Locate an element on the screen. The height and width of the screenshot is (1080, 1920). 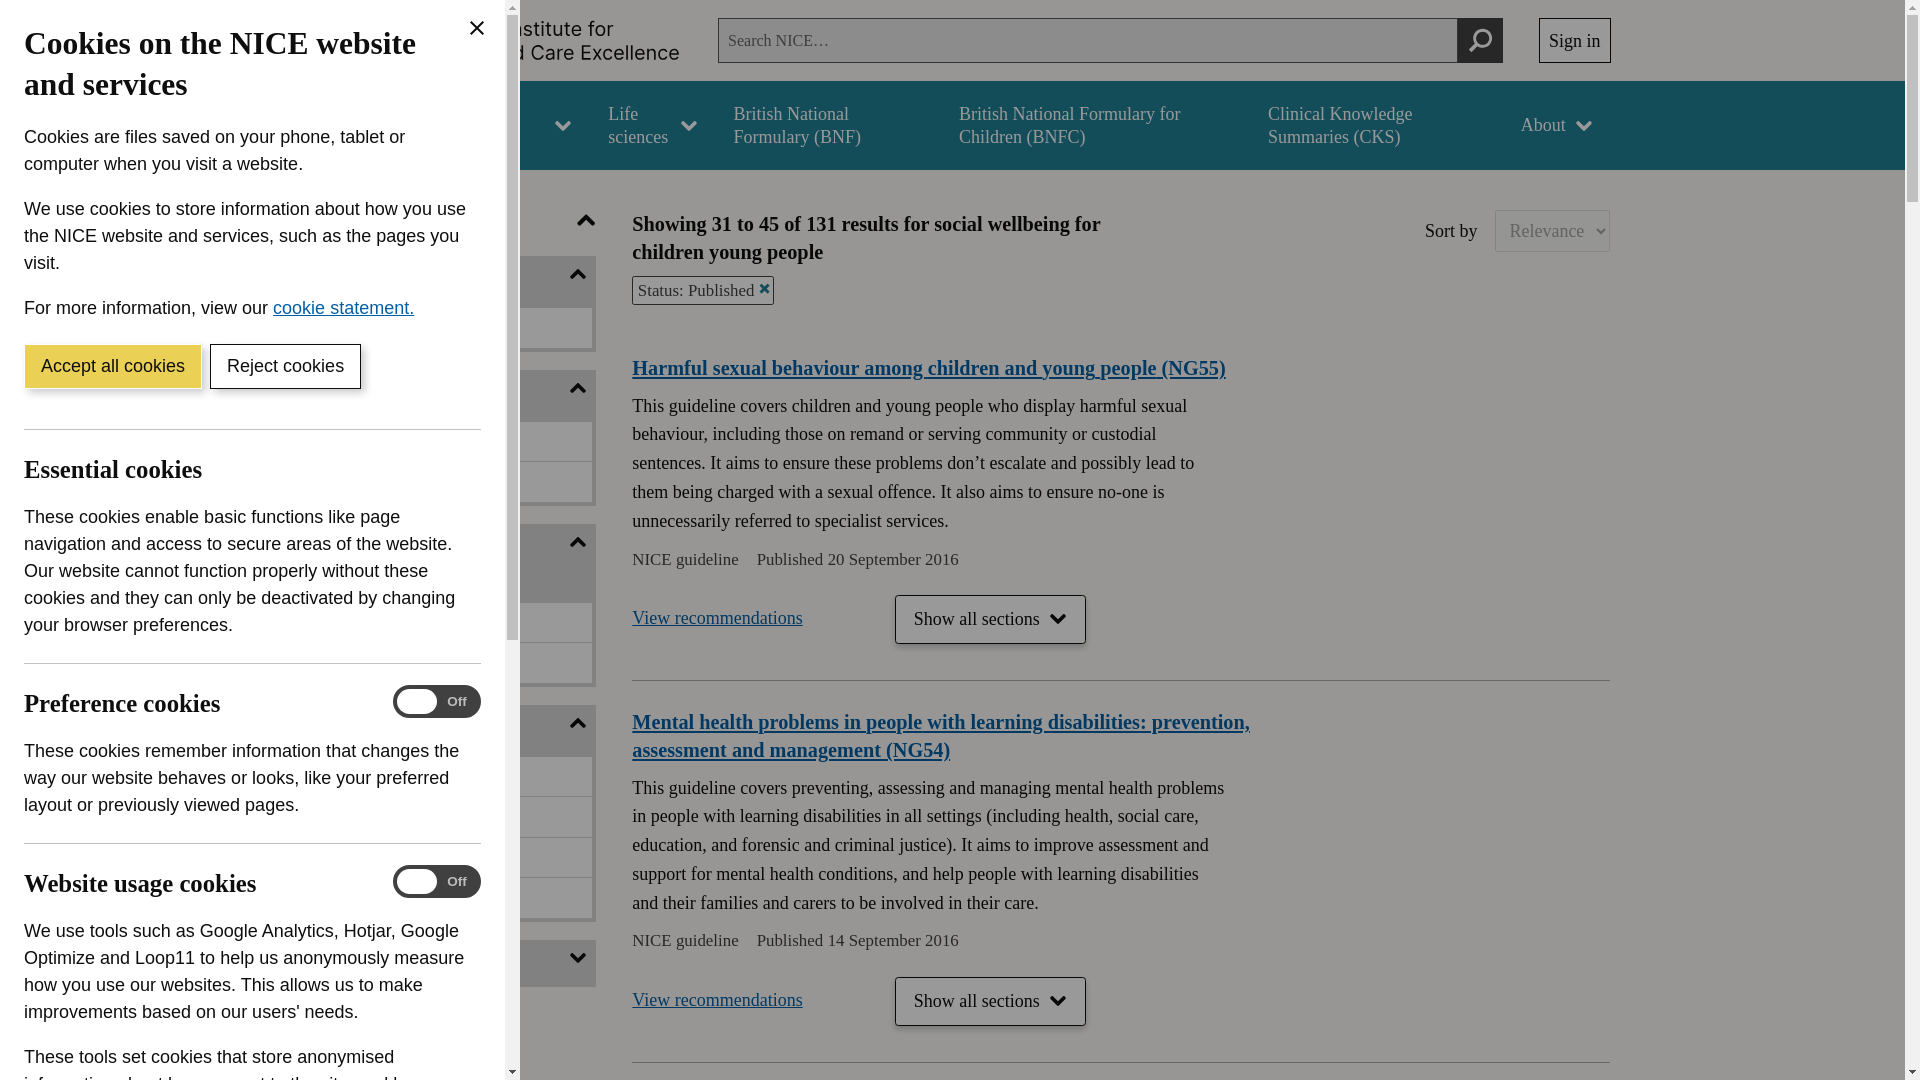
Last 3 months is located at coordinates (316, 776).